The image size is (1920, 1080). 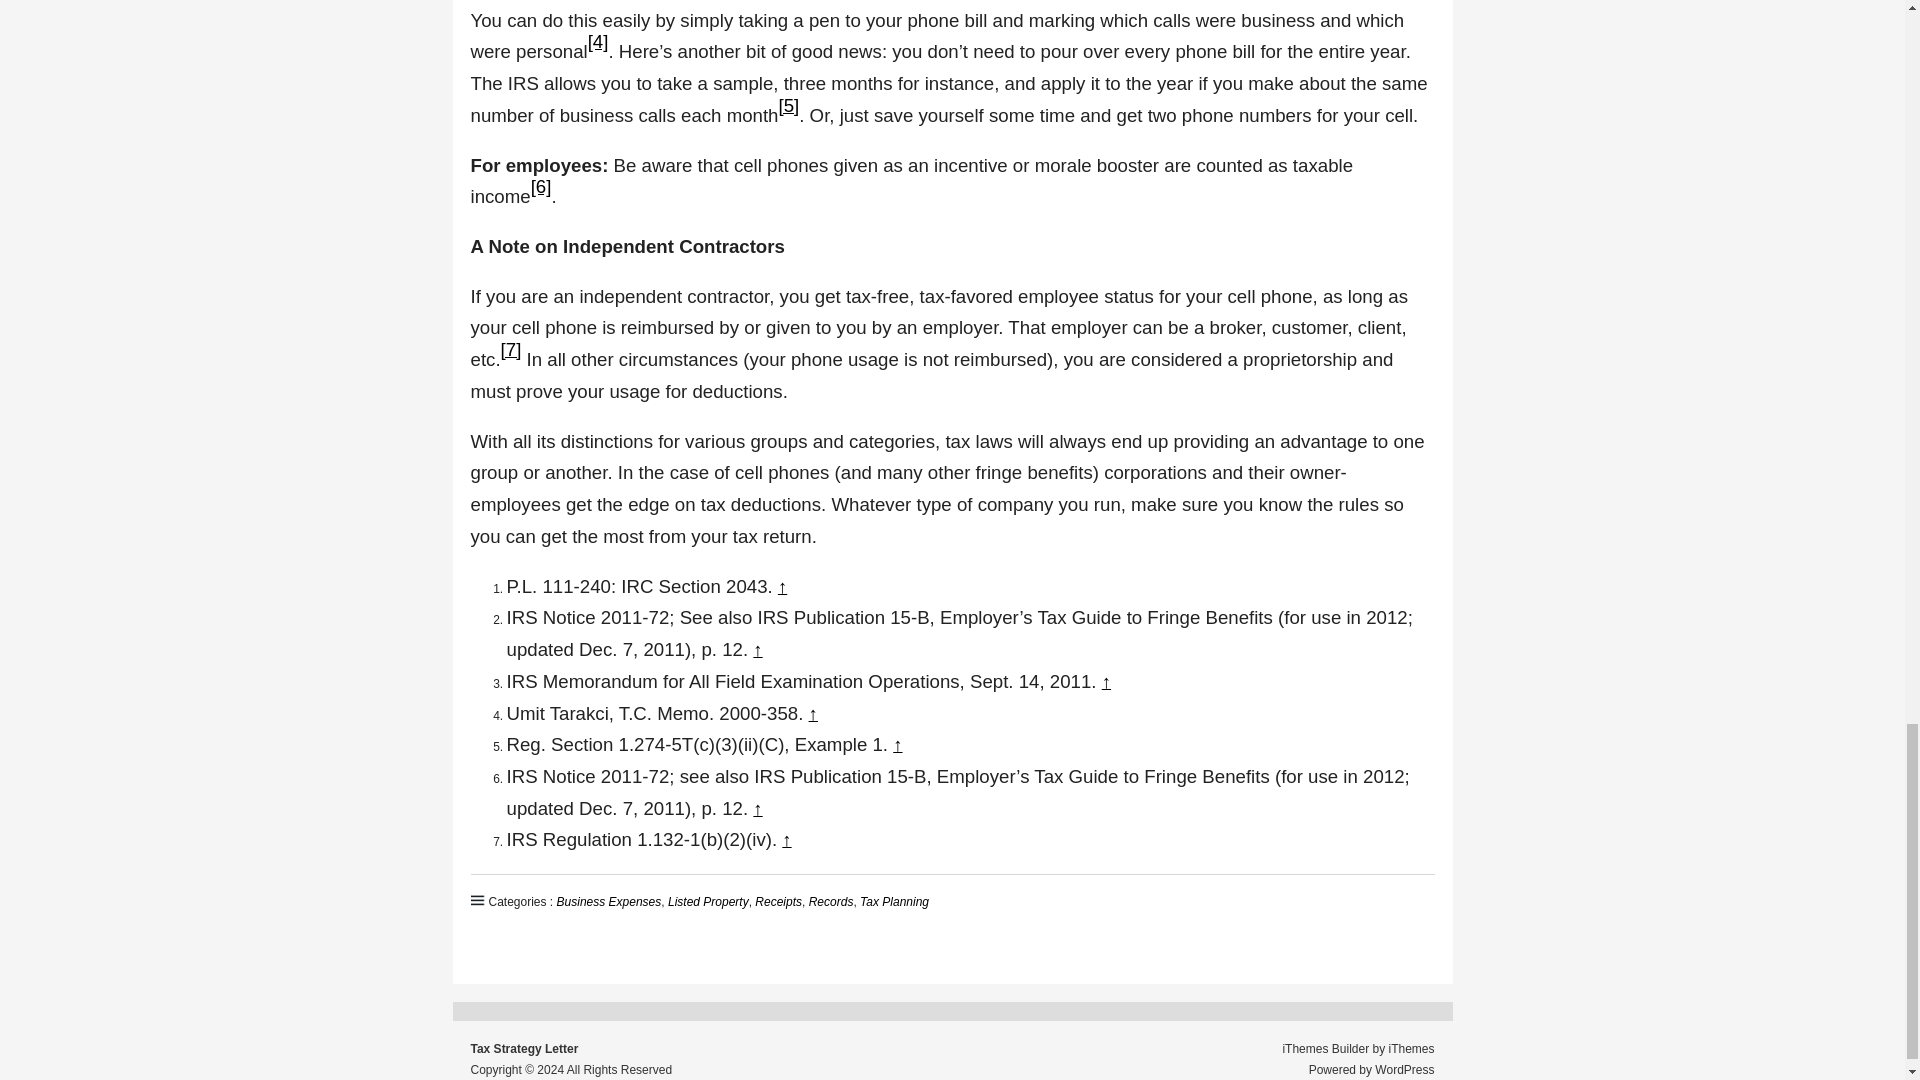 I want to click on Business Expenses, so click(x=609, y=902).